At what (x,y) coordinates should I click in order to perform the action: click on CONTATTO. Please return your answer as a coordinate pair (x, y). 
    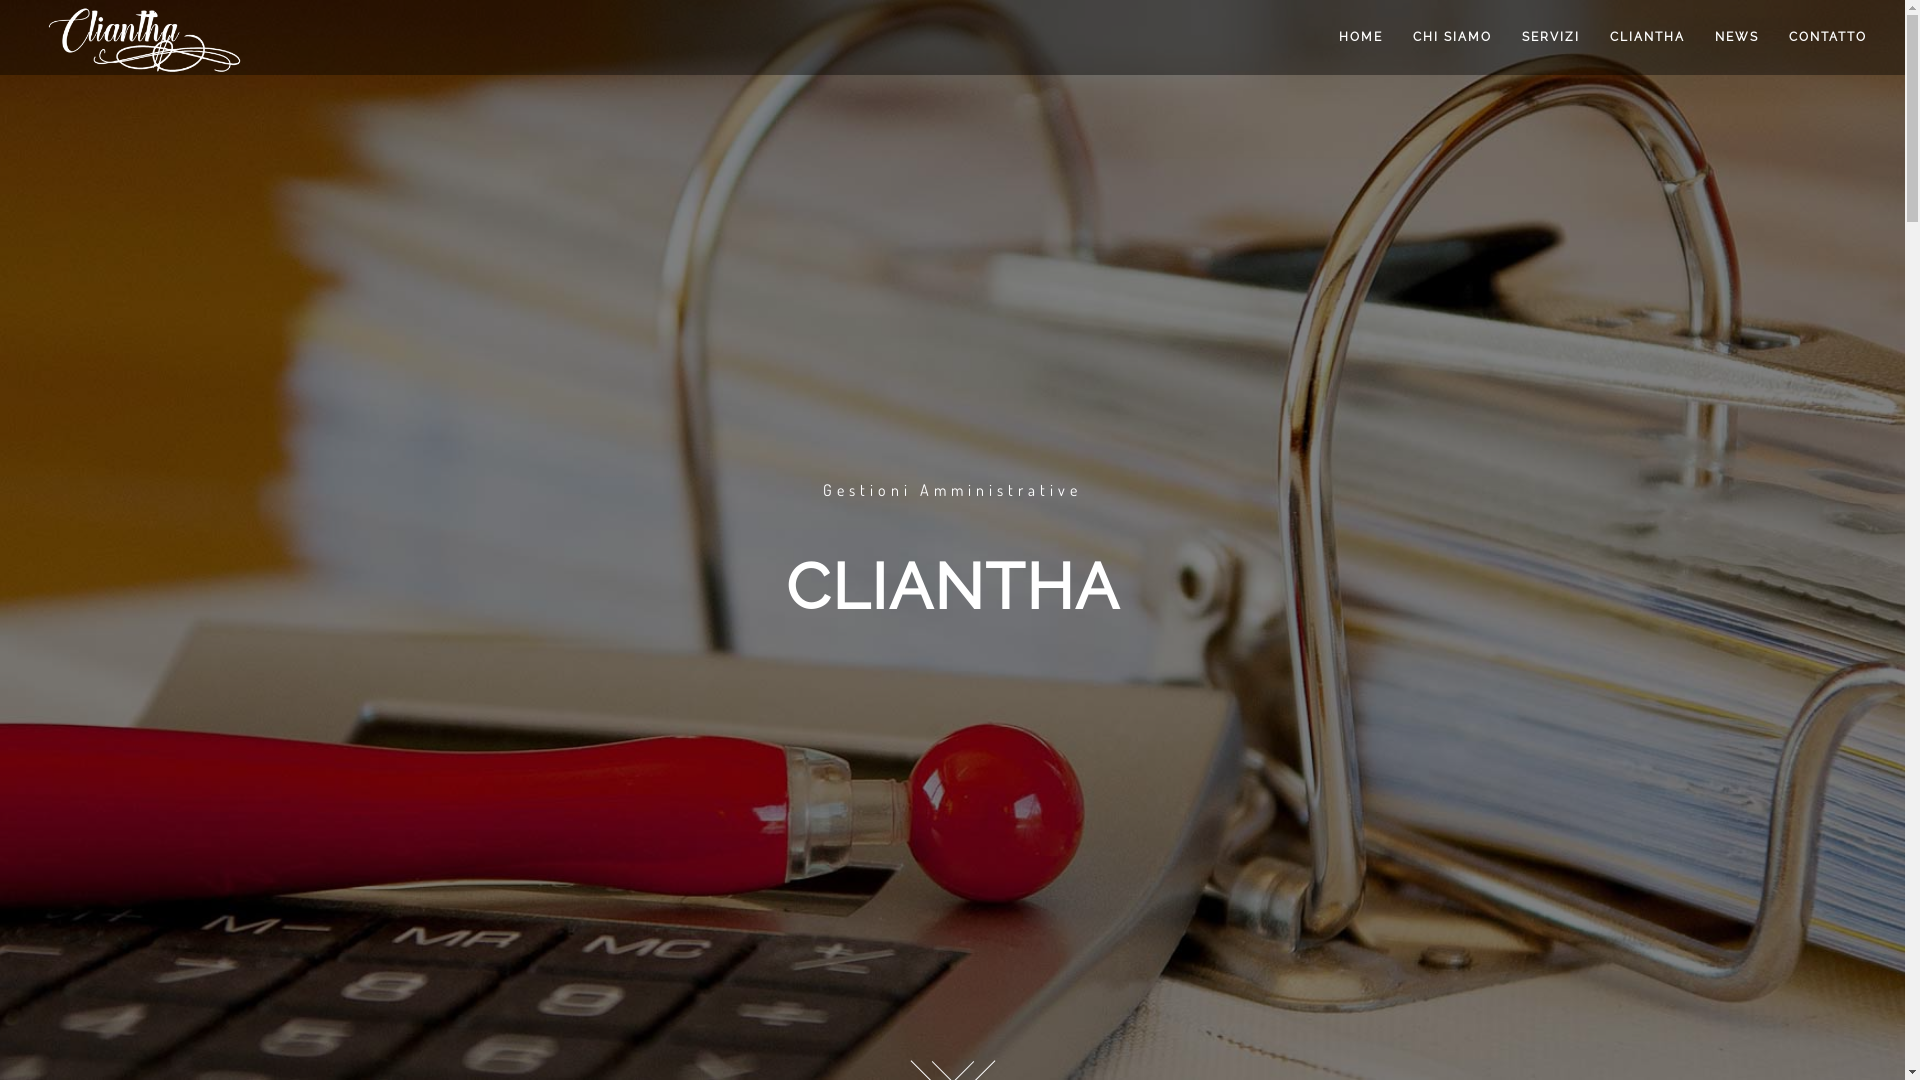
    Looking at the image, I should click on (1828, 38).